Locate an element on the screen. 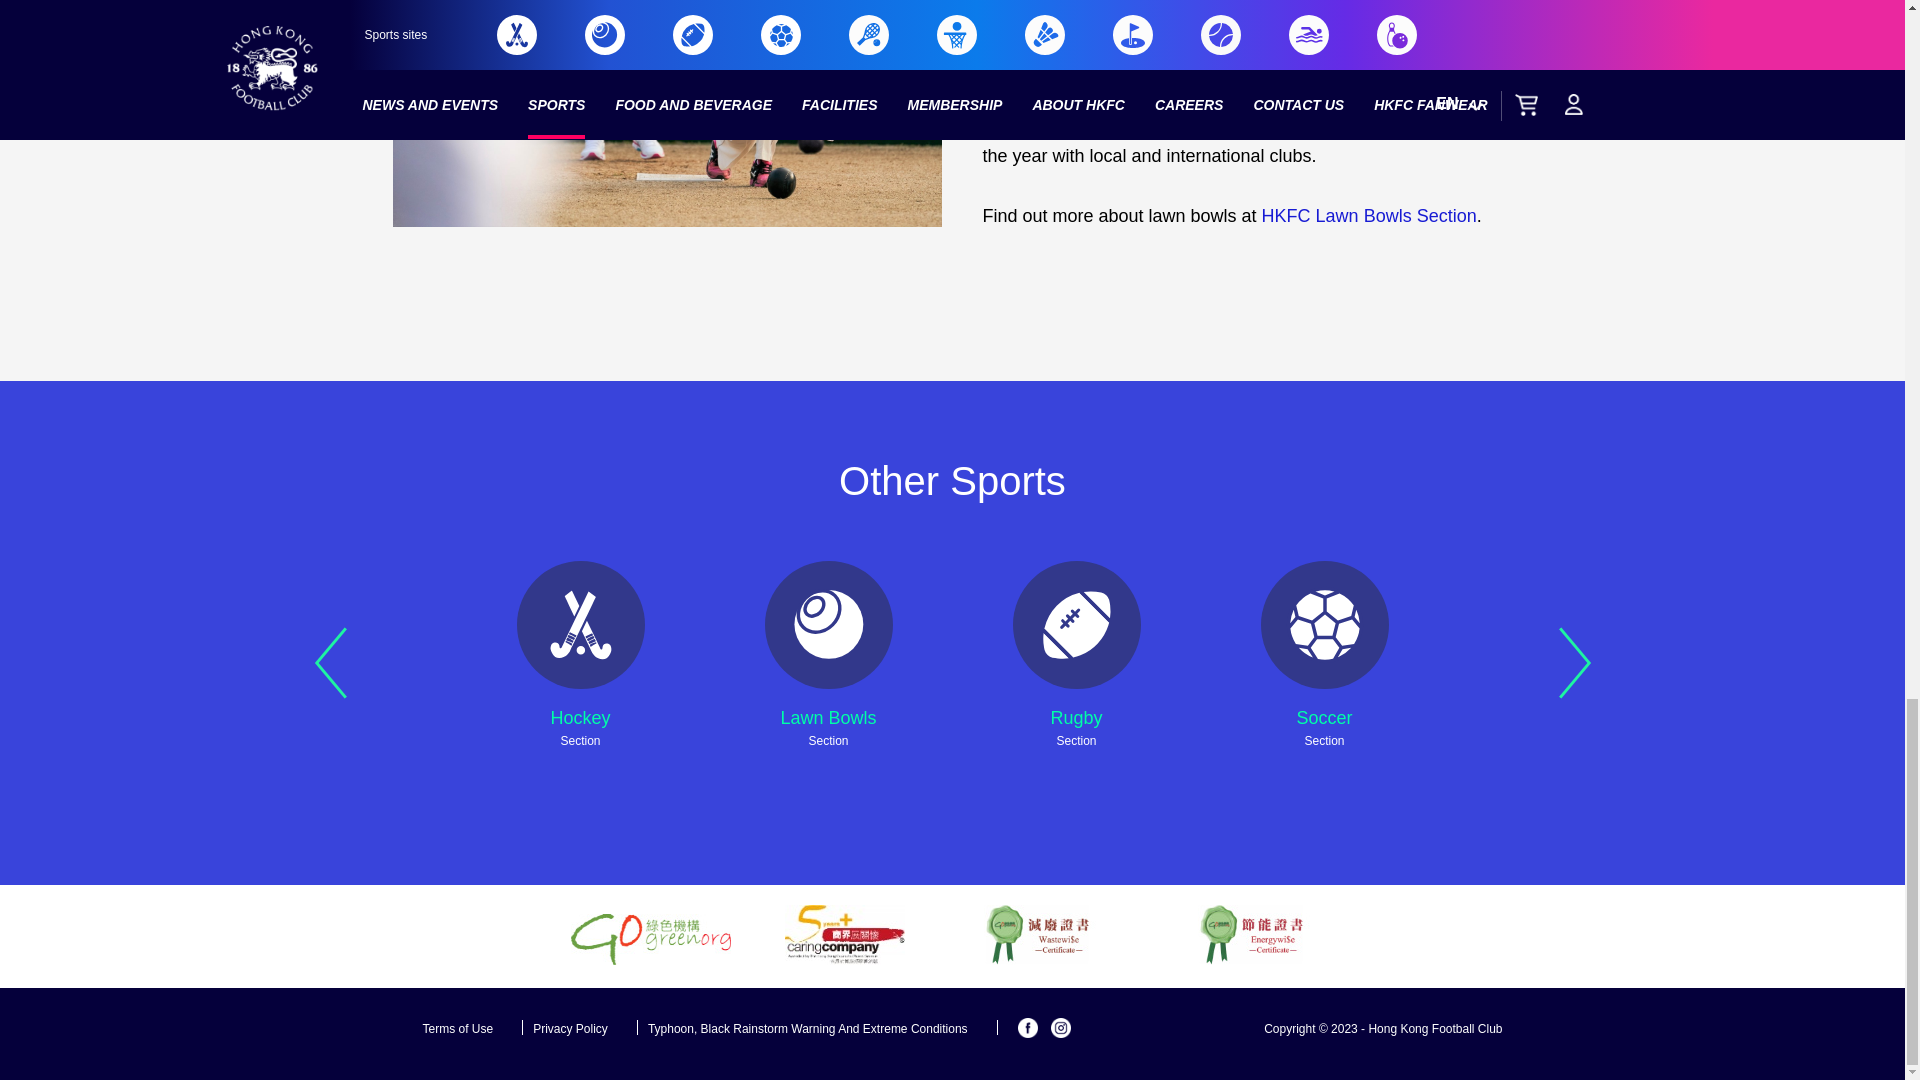 Image resolution: width=1920 pixels, height=1080 pixels. IG is located at coordinates (1060, 1028).